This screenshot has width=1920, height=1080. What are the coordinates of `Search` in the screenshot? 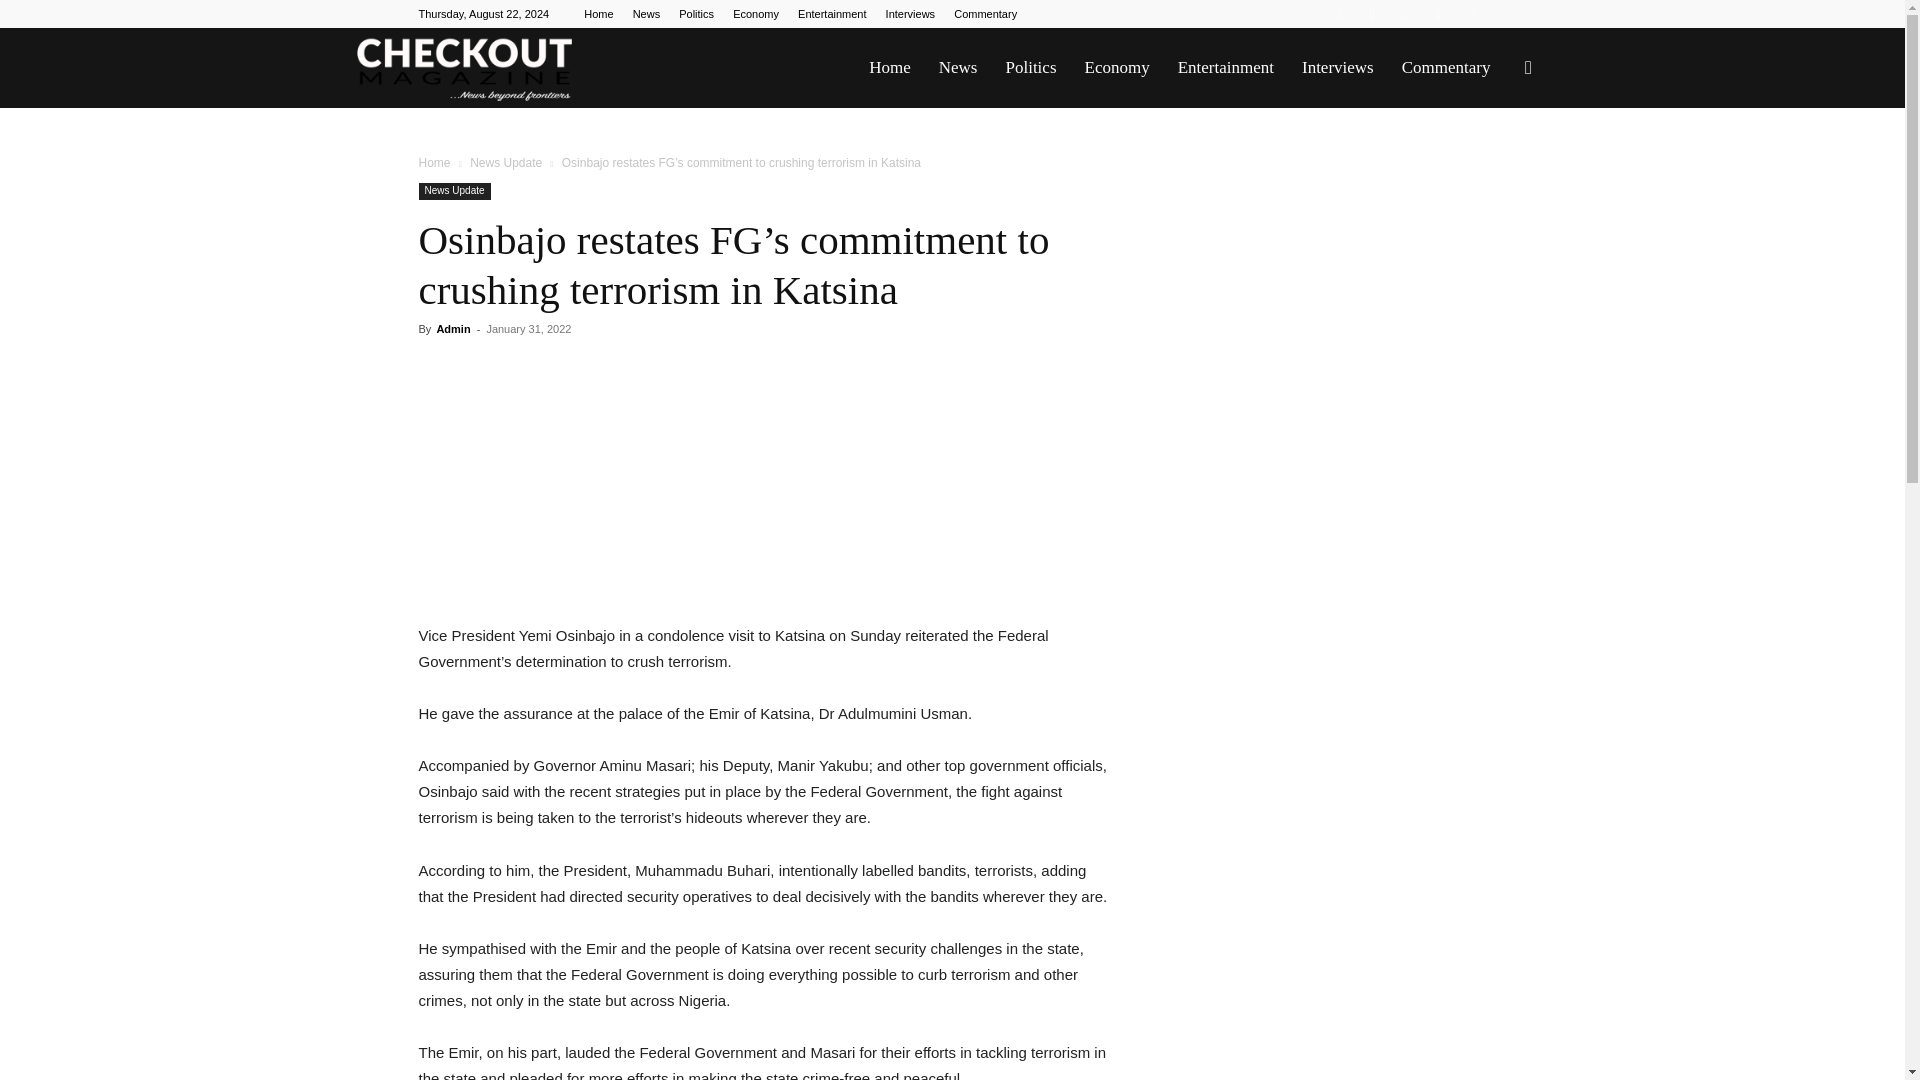 It's located at (1496, 164).